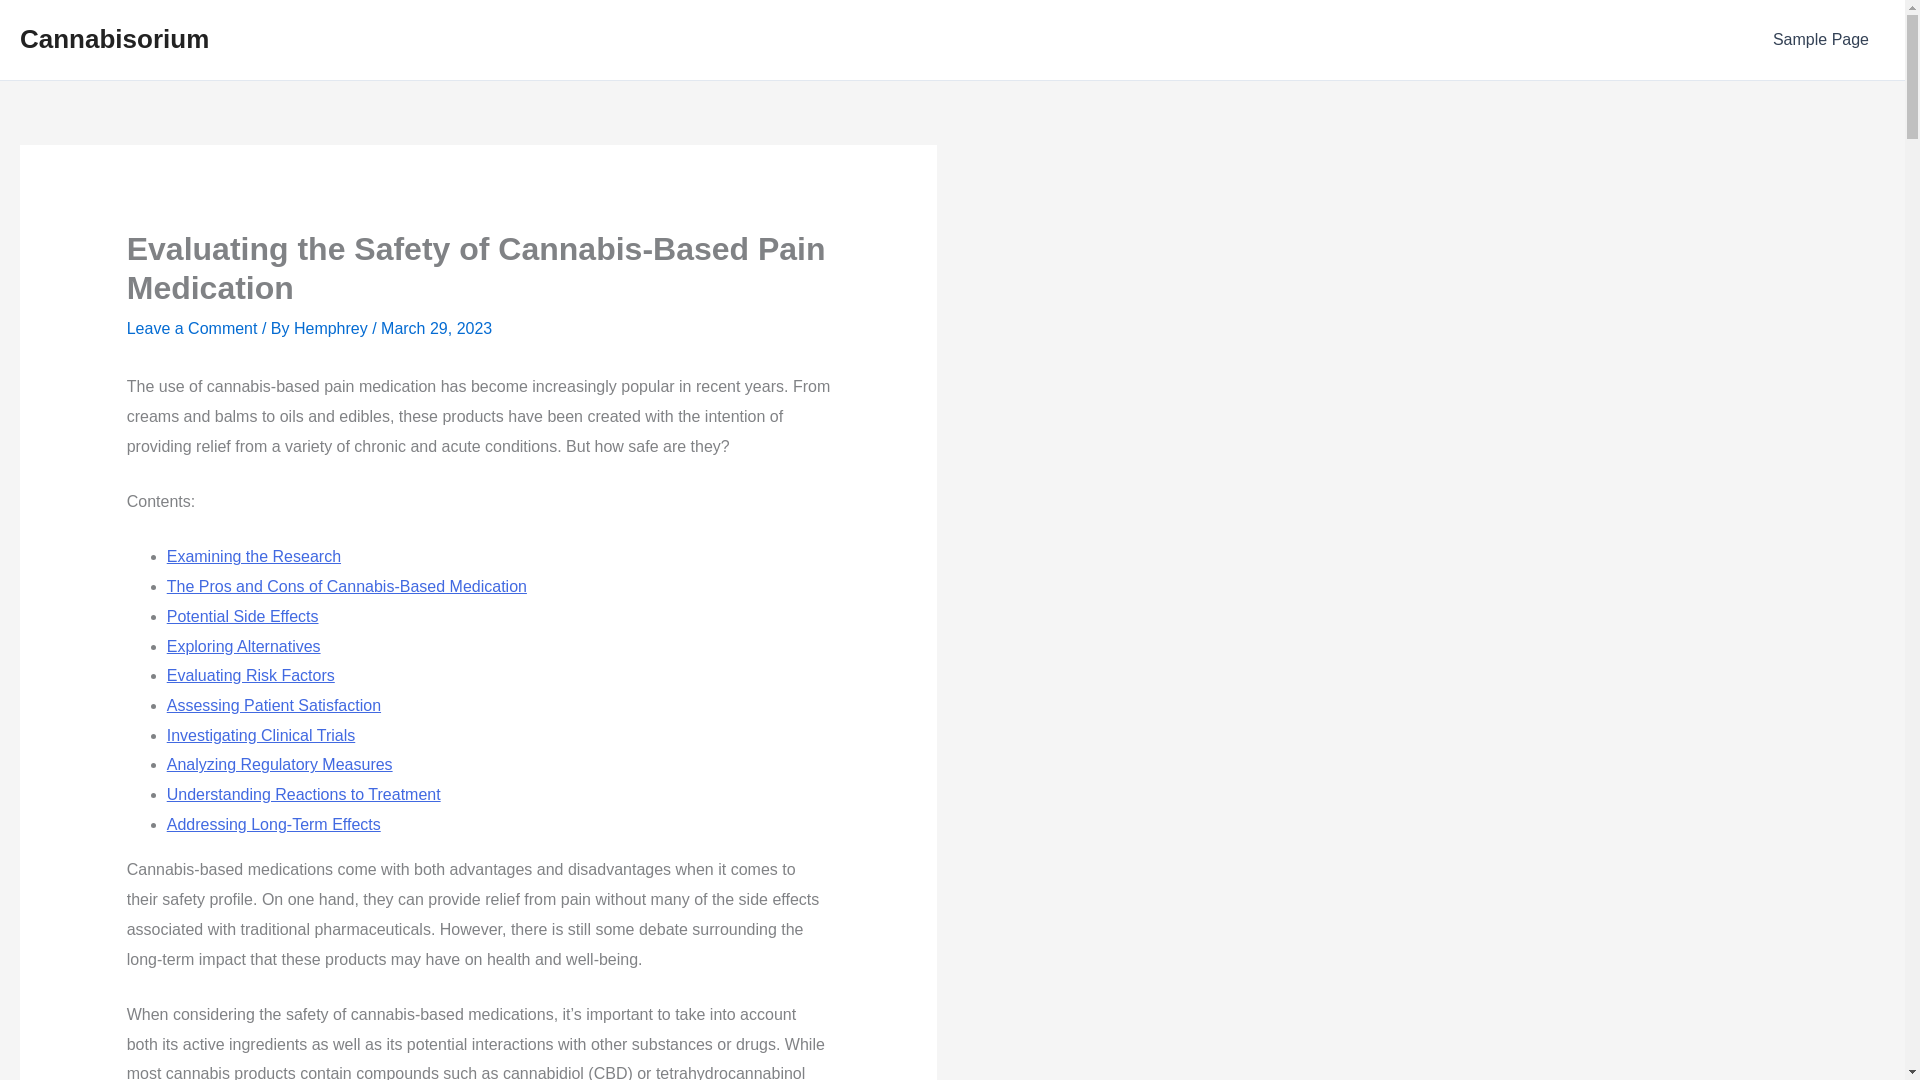 Image resolution: width=1920 pixels, height=1080 pixels. I want to click on Cannabisorium, so click(114, 38).